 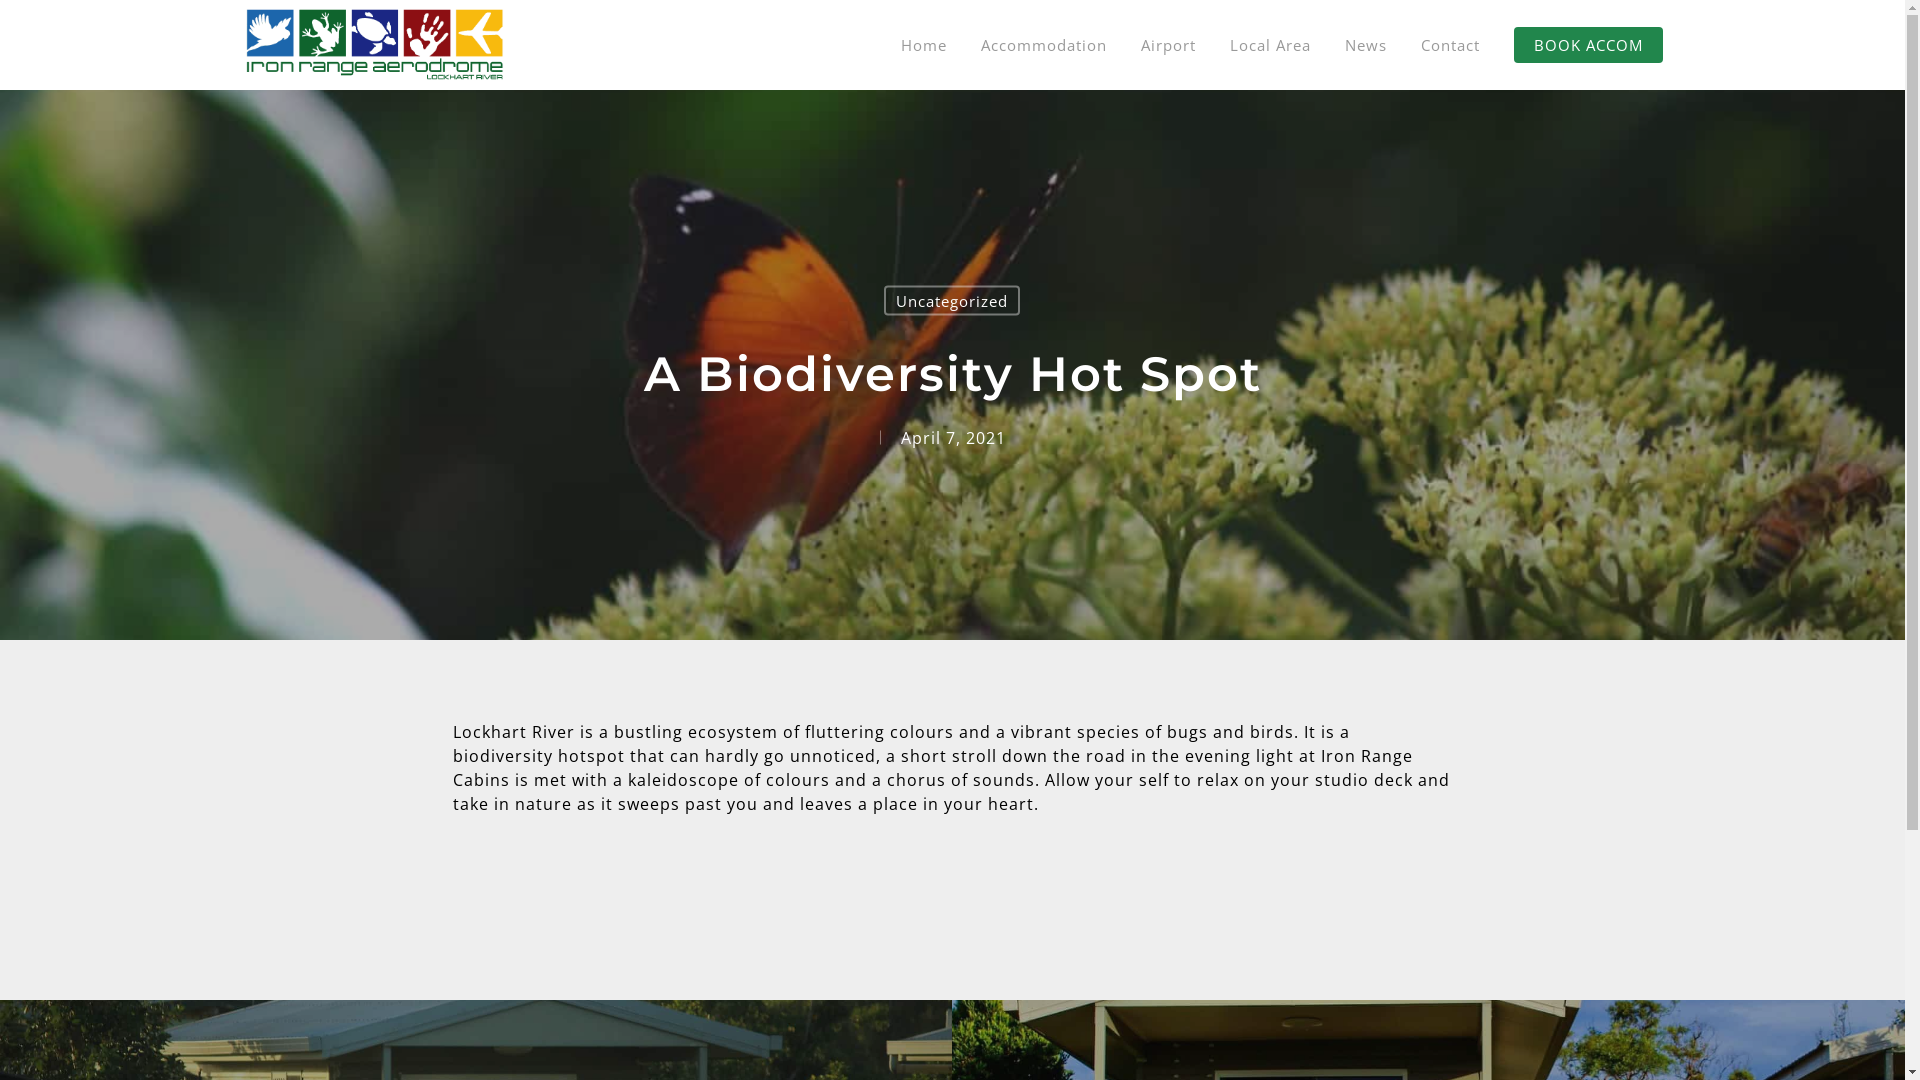 What do you see at coordinates (1168, 45) in the screenshot?
I see `Airport` at bounding box center [1168, 45].